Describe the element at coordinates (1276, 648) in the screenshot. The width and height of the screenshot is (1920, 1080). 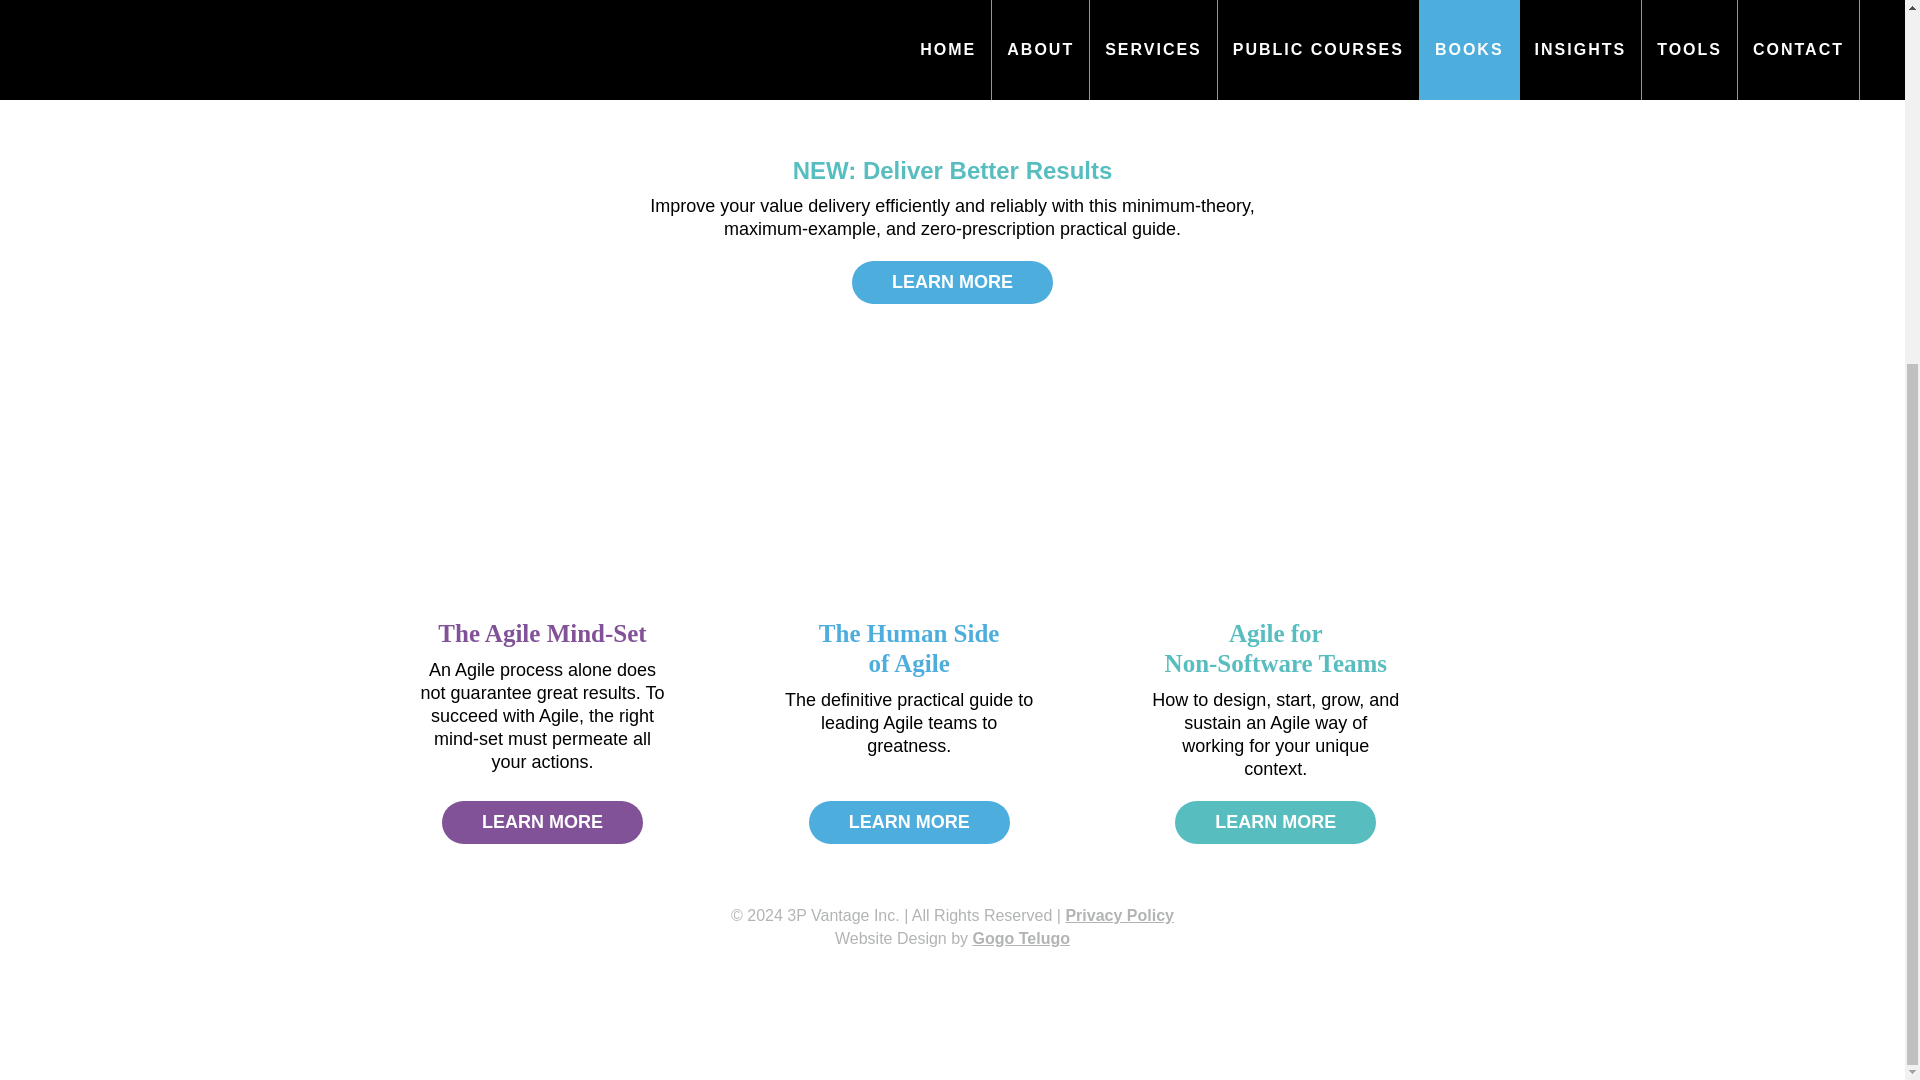
I see `Privacy Policy` at that location.